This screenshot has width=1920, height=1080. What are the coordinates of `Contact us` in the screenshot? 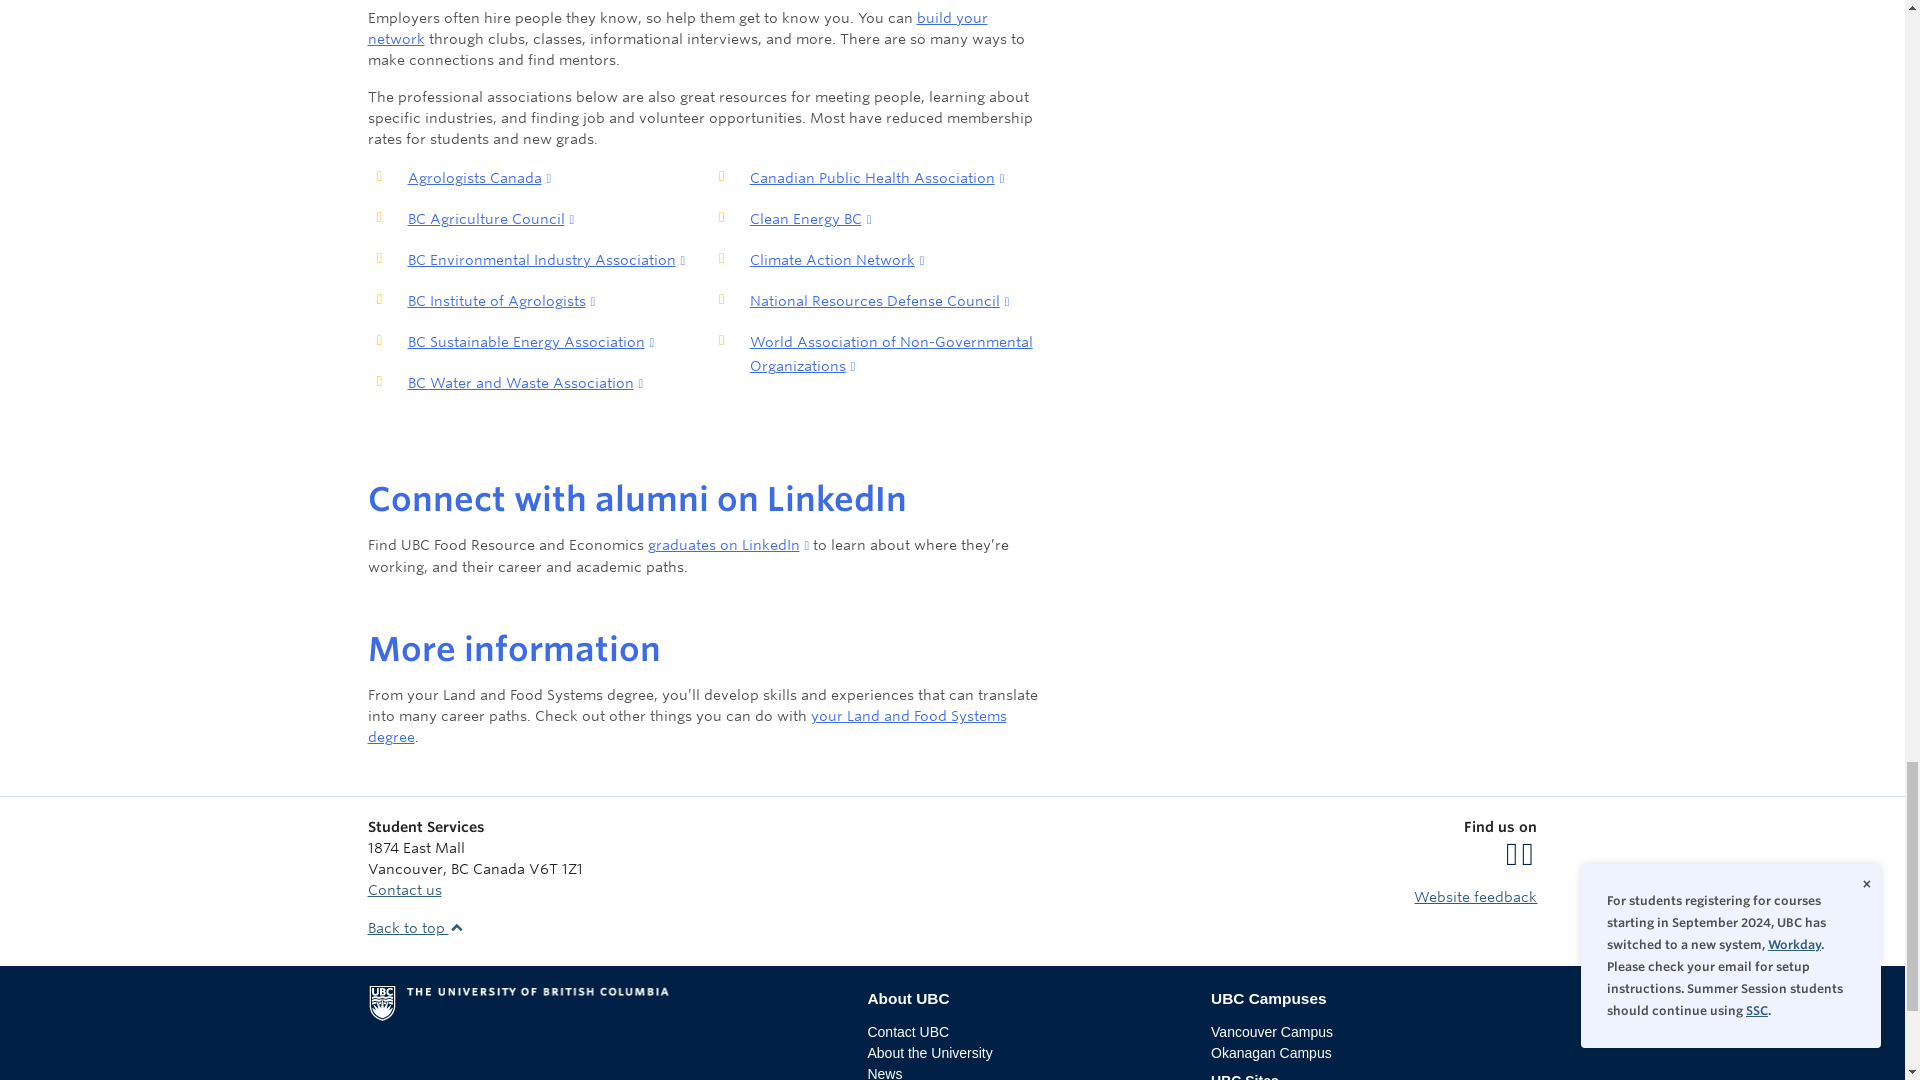 It's located at (404, 890).